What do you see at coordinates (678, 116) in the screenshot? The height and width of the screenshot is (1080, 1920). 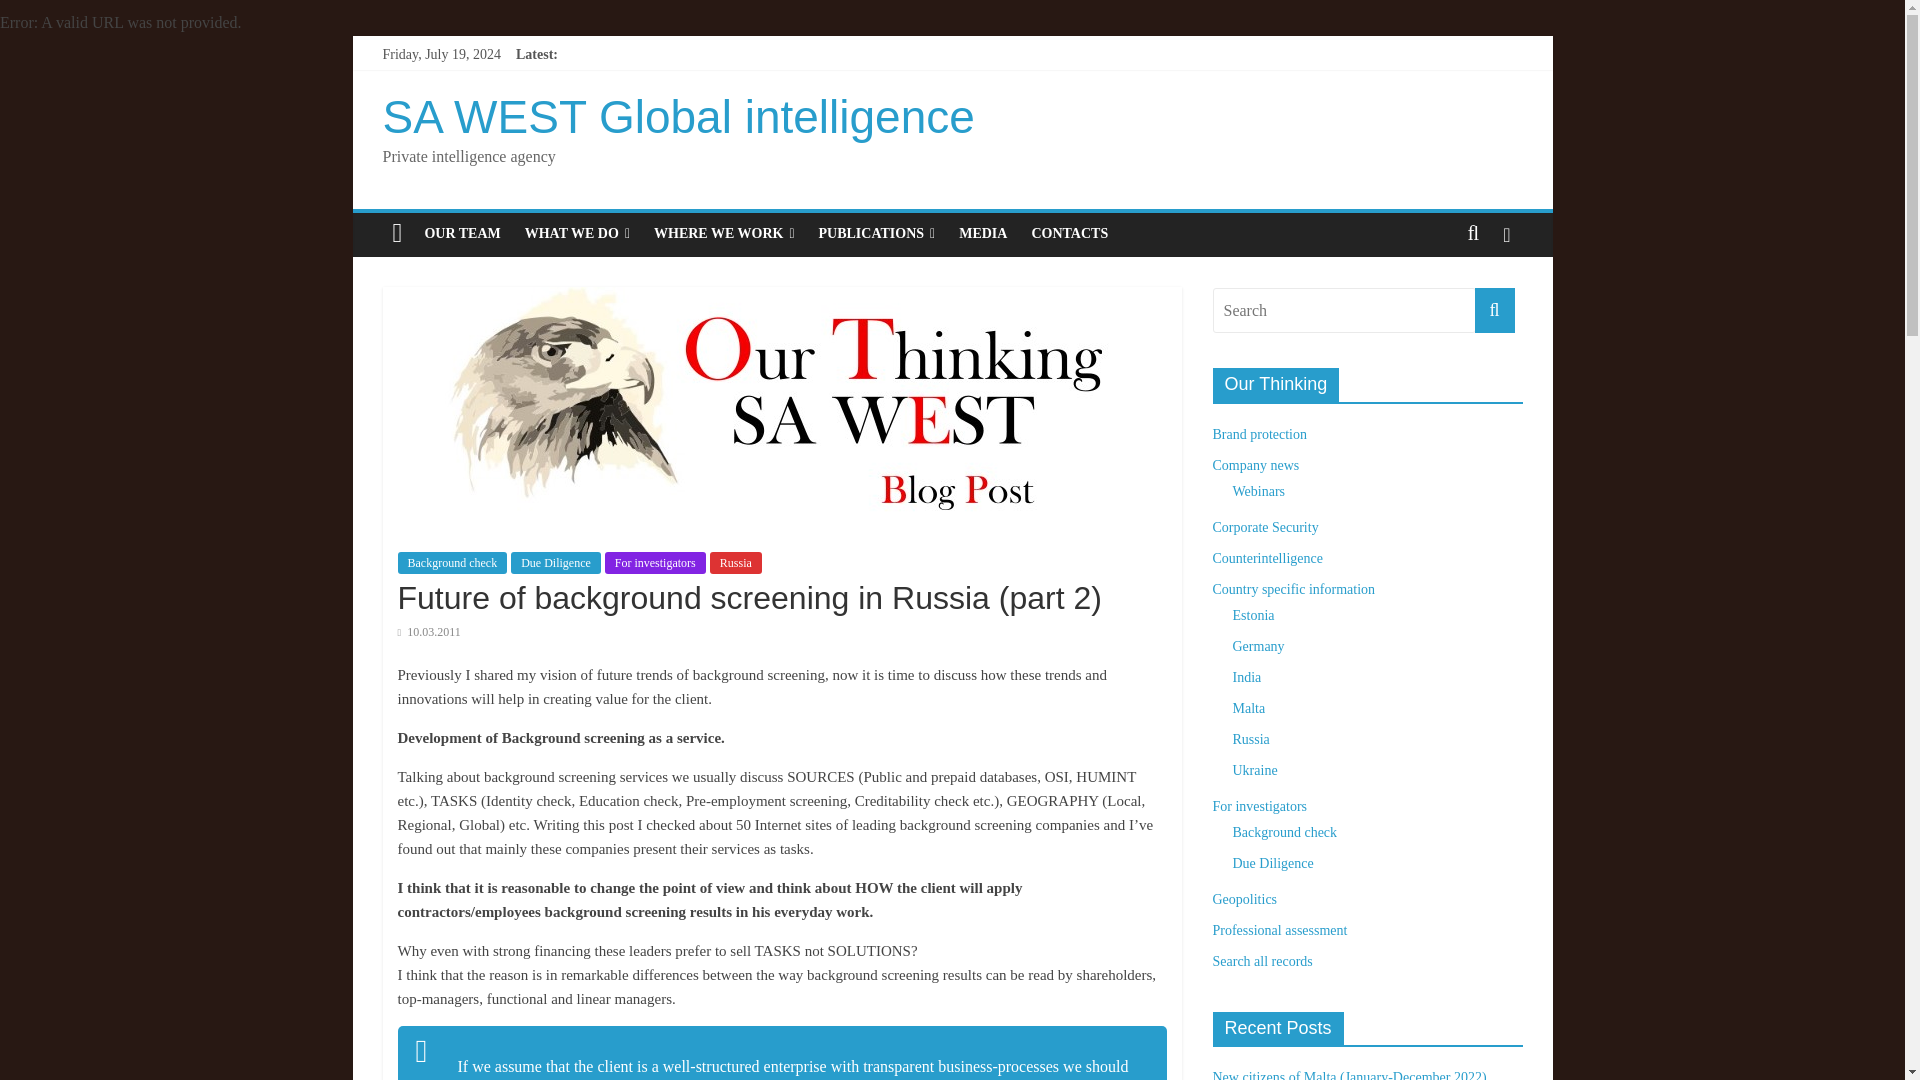 I see `SA WEST Global intelligence` at bounding box center [678, 116].